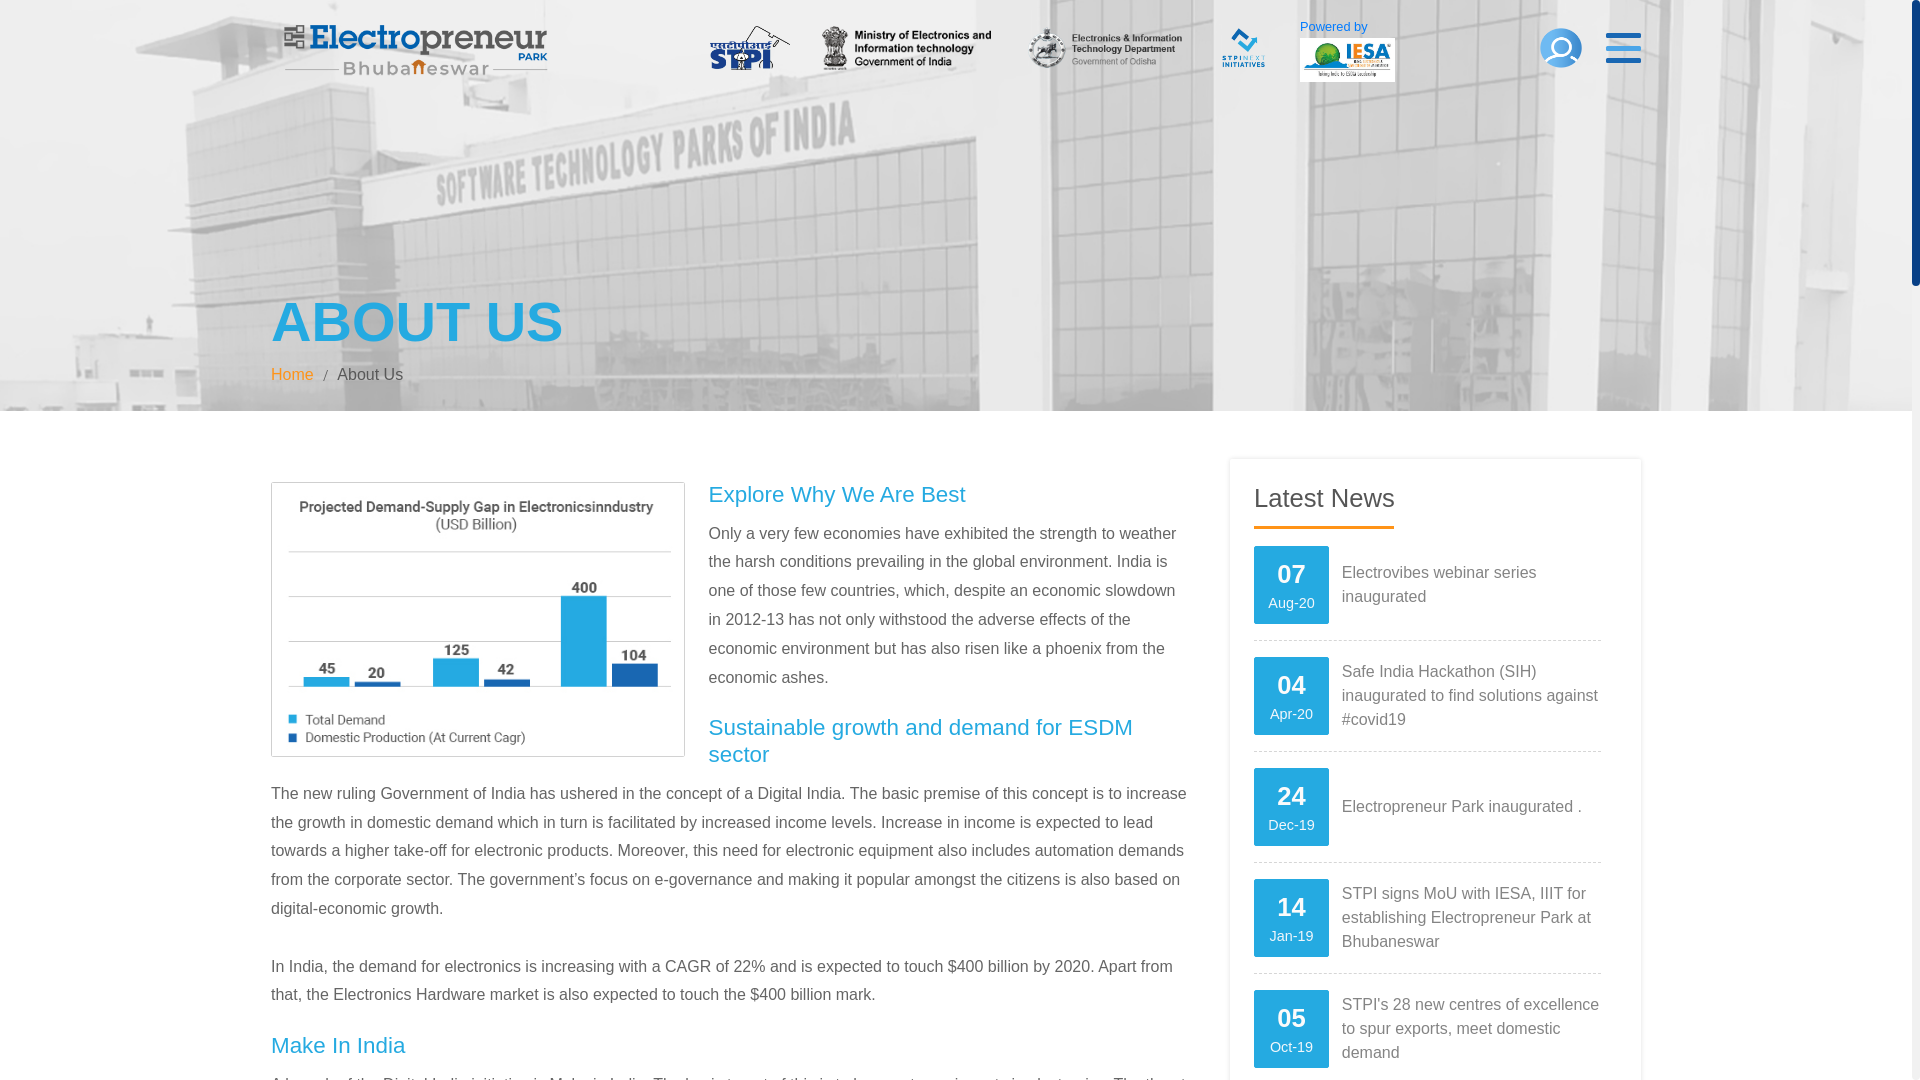  I want to click on Home, so click(292, 374).